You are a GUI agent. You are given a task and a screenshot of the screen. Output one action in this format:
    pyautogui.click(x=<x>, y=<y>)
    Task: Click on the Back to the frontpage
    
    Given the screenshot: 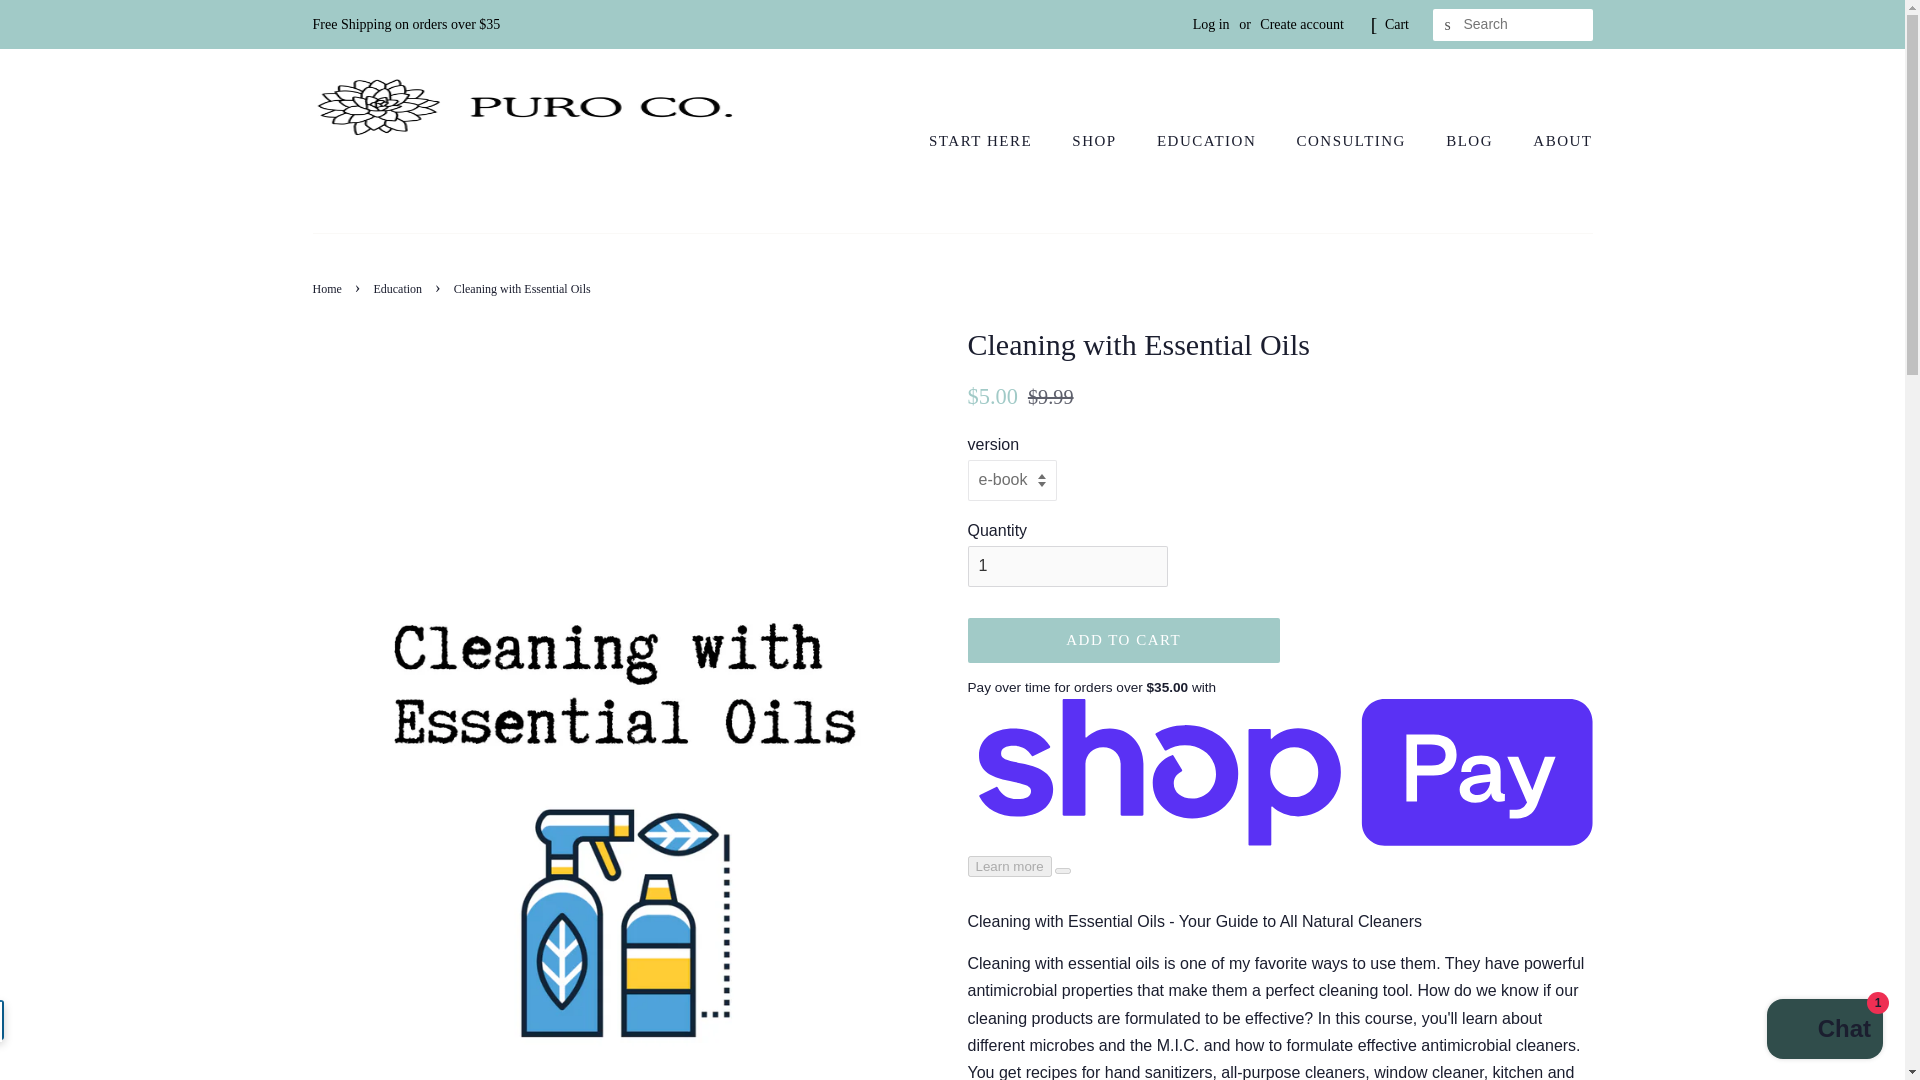 What is the action you would take?
    pyautogui.click(x=328, y=288)
    